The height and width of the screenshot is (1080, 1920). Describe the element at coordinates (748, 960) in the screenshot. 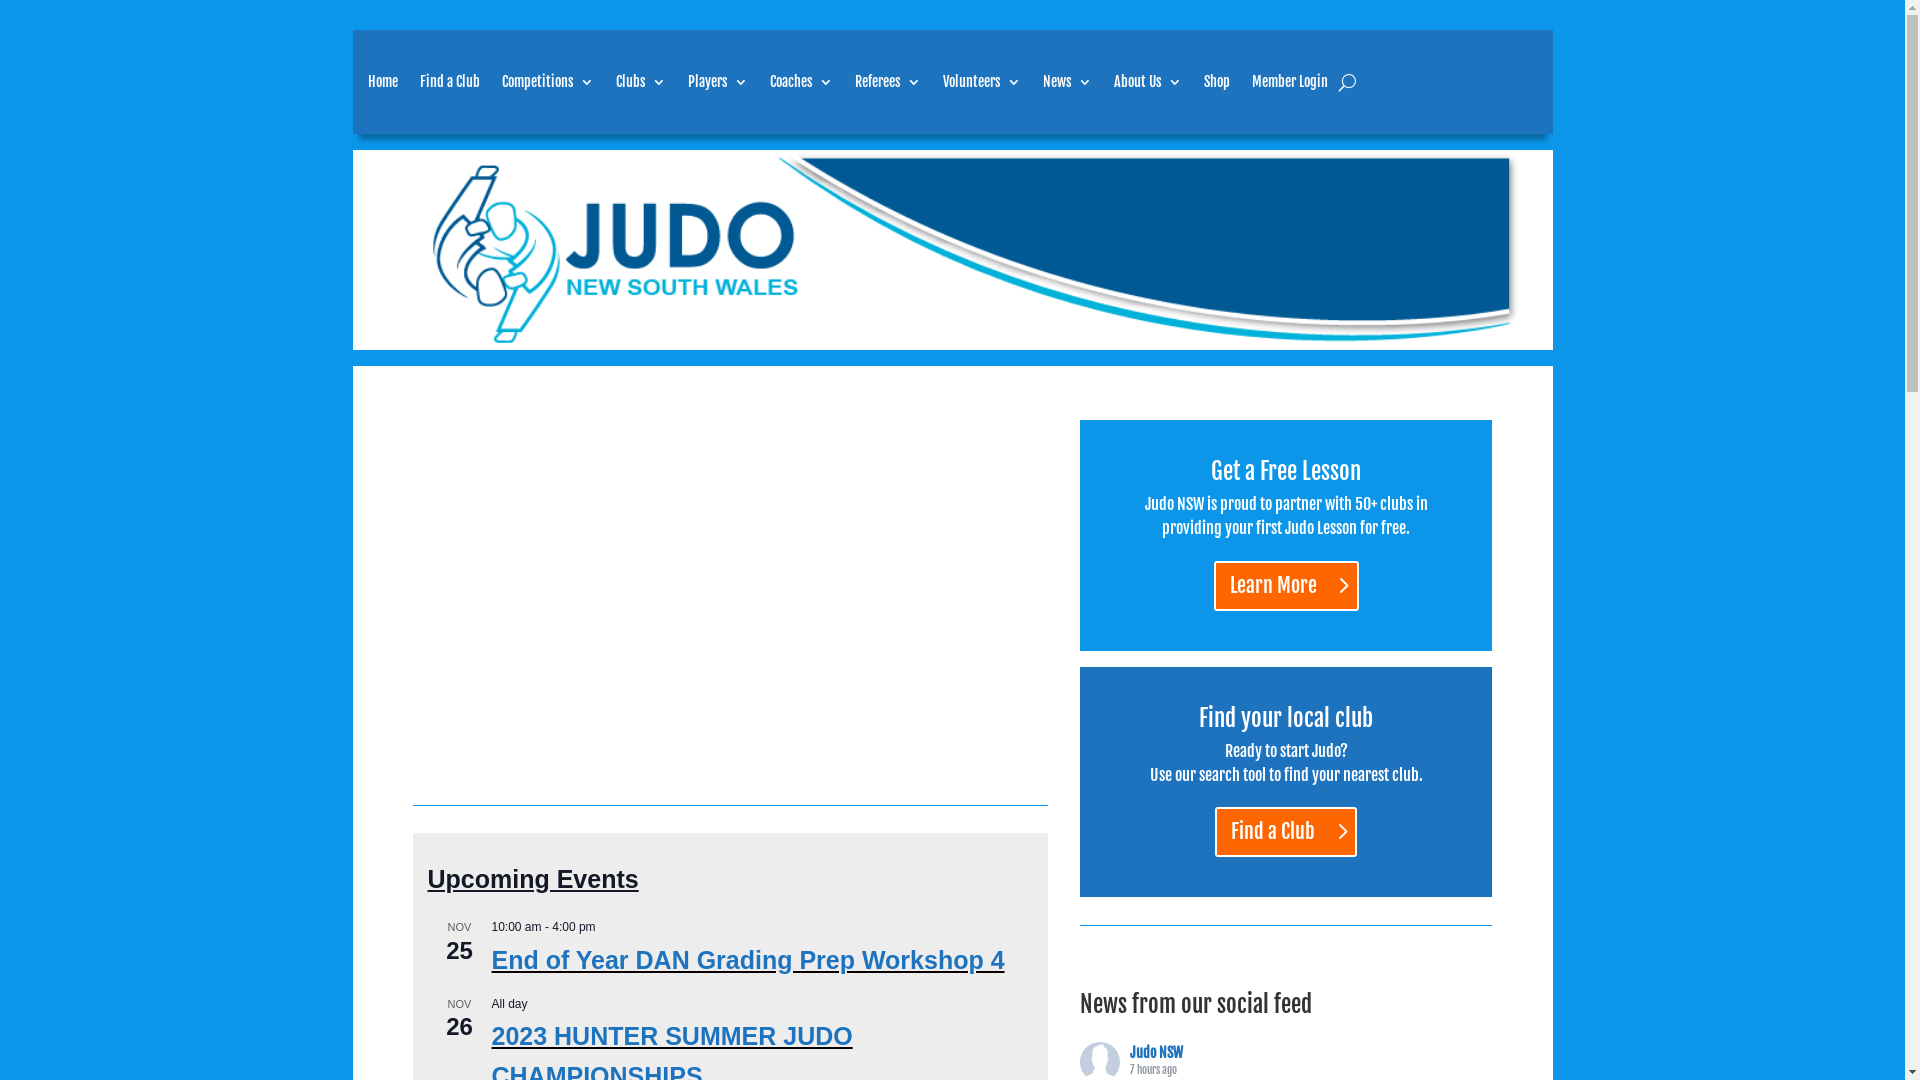

I see `End of Year DAN Grading Prep Workshop 4` at that location.